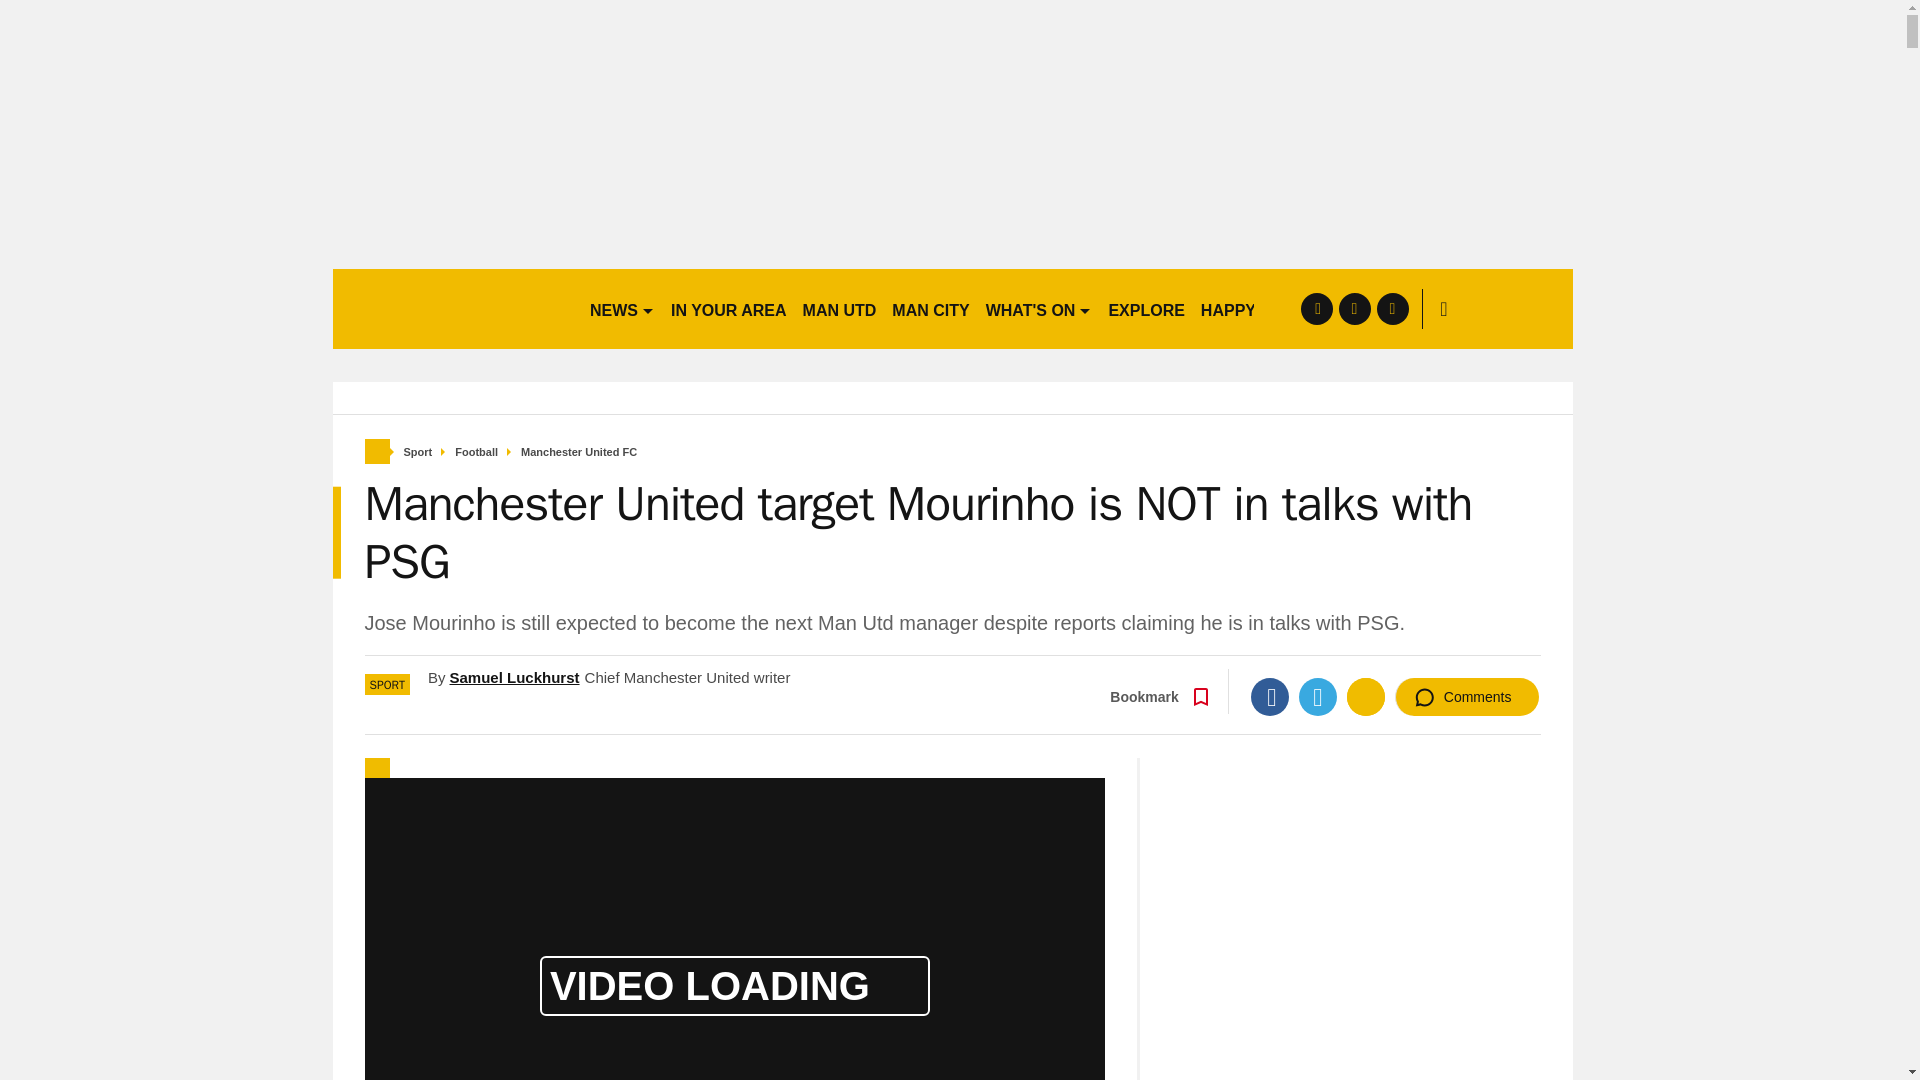 The image size is (1920, 1080). I want to click on Comments, so click(1467, 697).